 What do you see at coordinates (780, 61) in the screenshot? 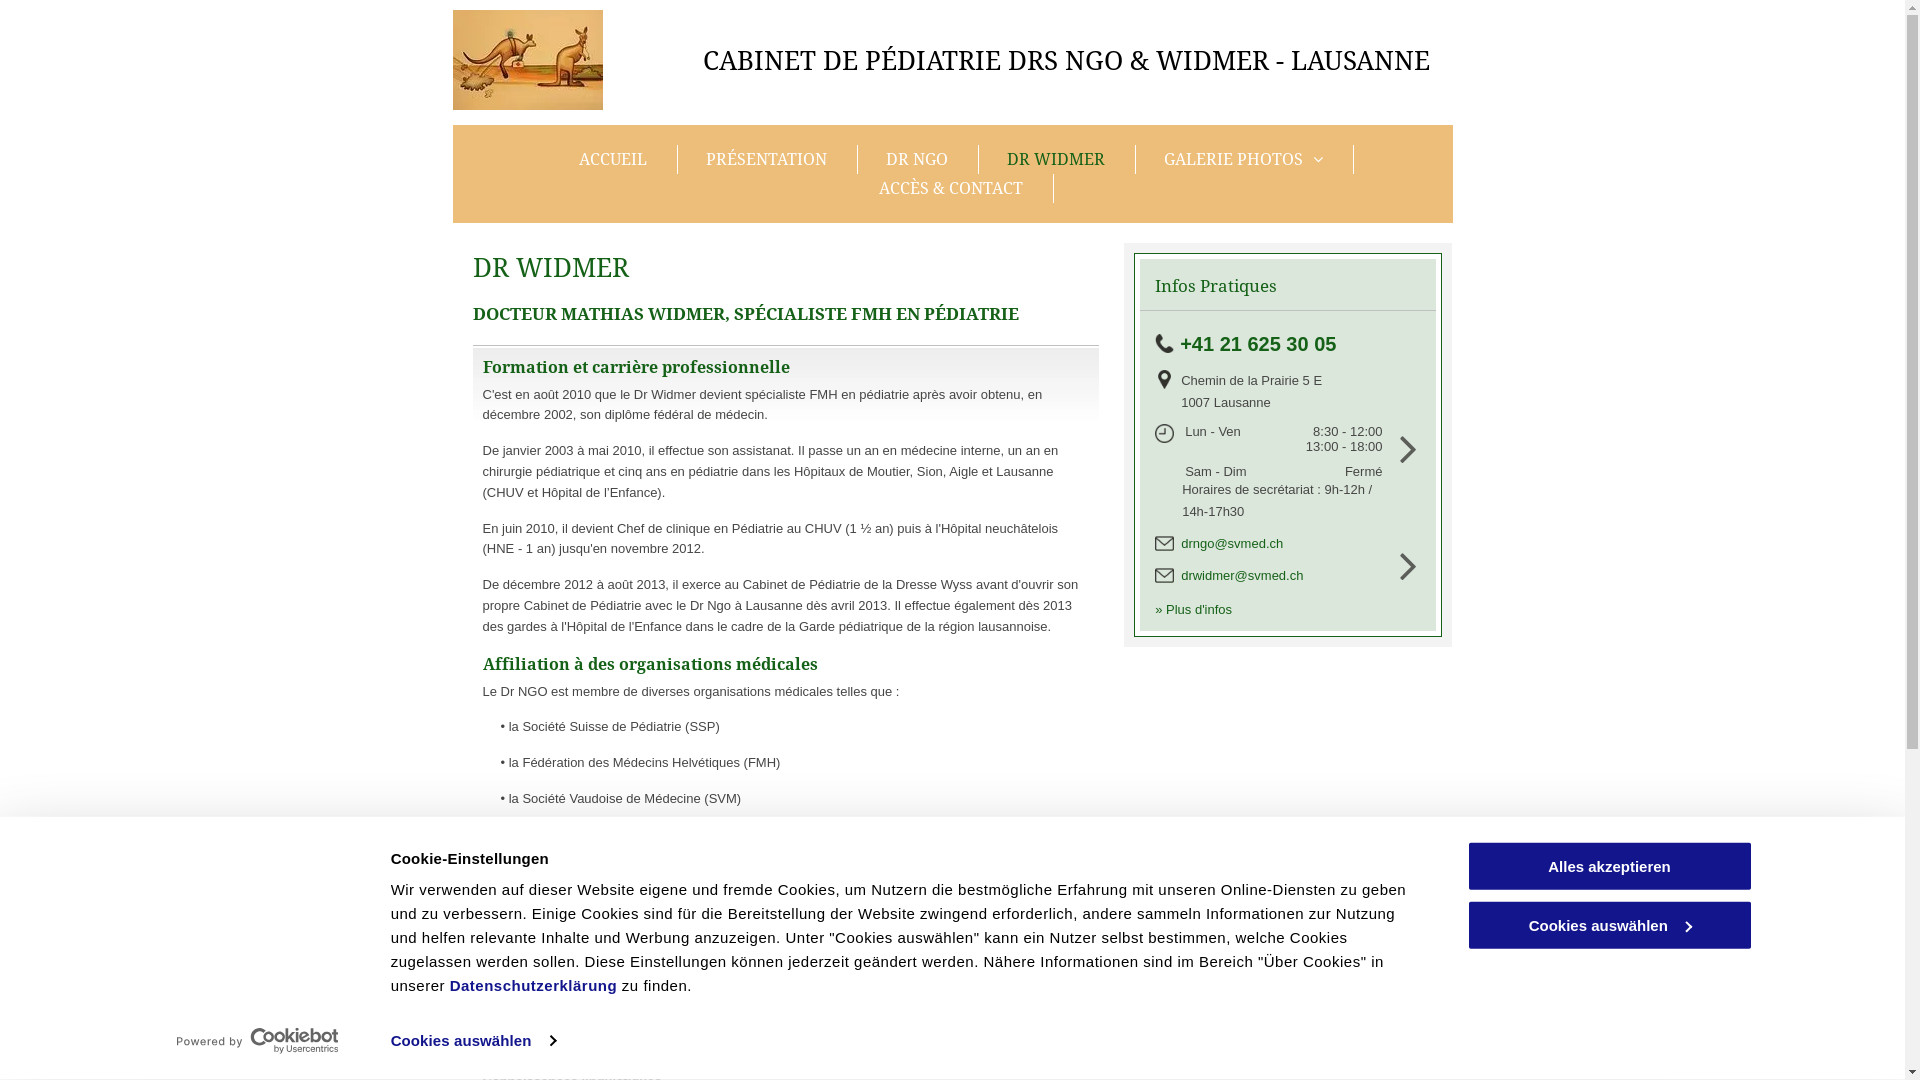
I see `CABINET DE` at bounding box center [780, 61].